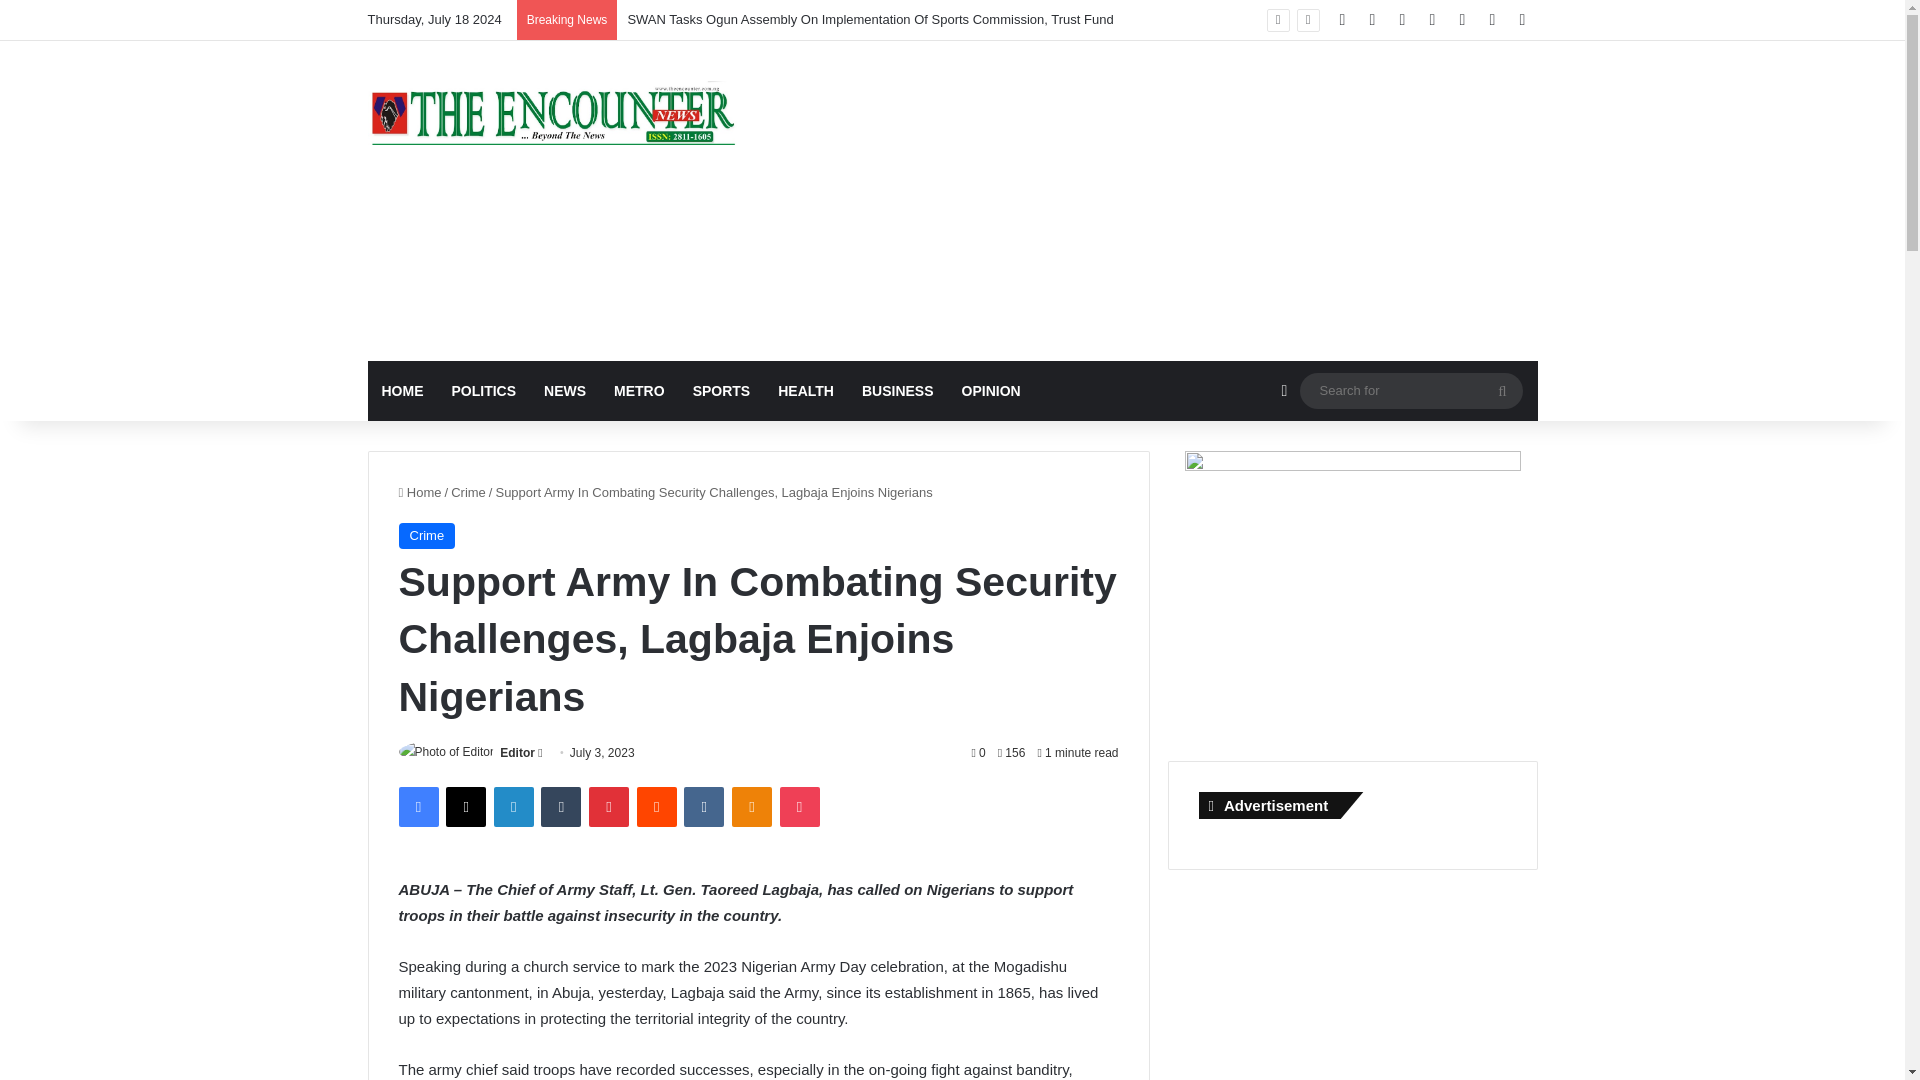  Describe the element at coordinates (639, 390) in the screenshot. I see `METRO` at that location.